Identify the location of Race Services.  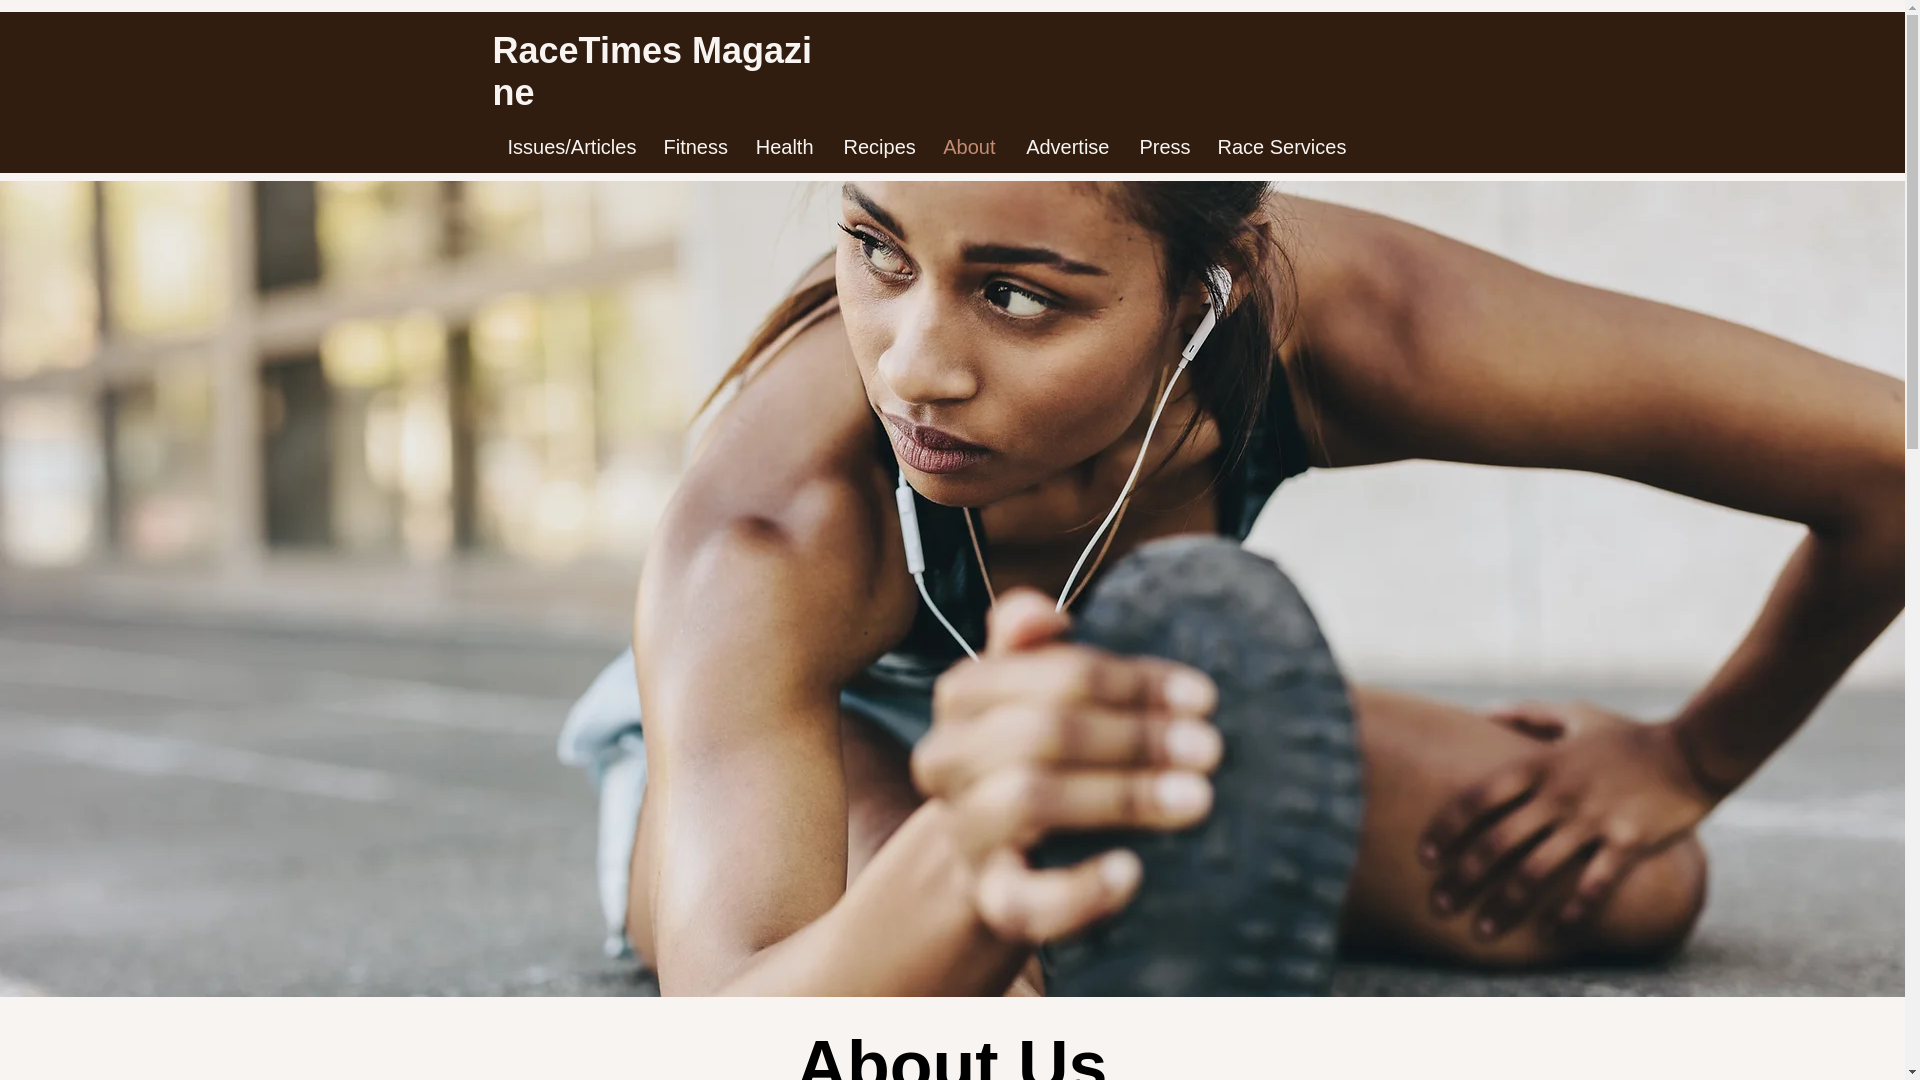
(1278, 147).